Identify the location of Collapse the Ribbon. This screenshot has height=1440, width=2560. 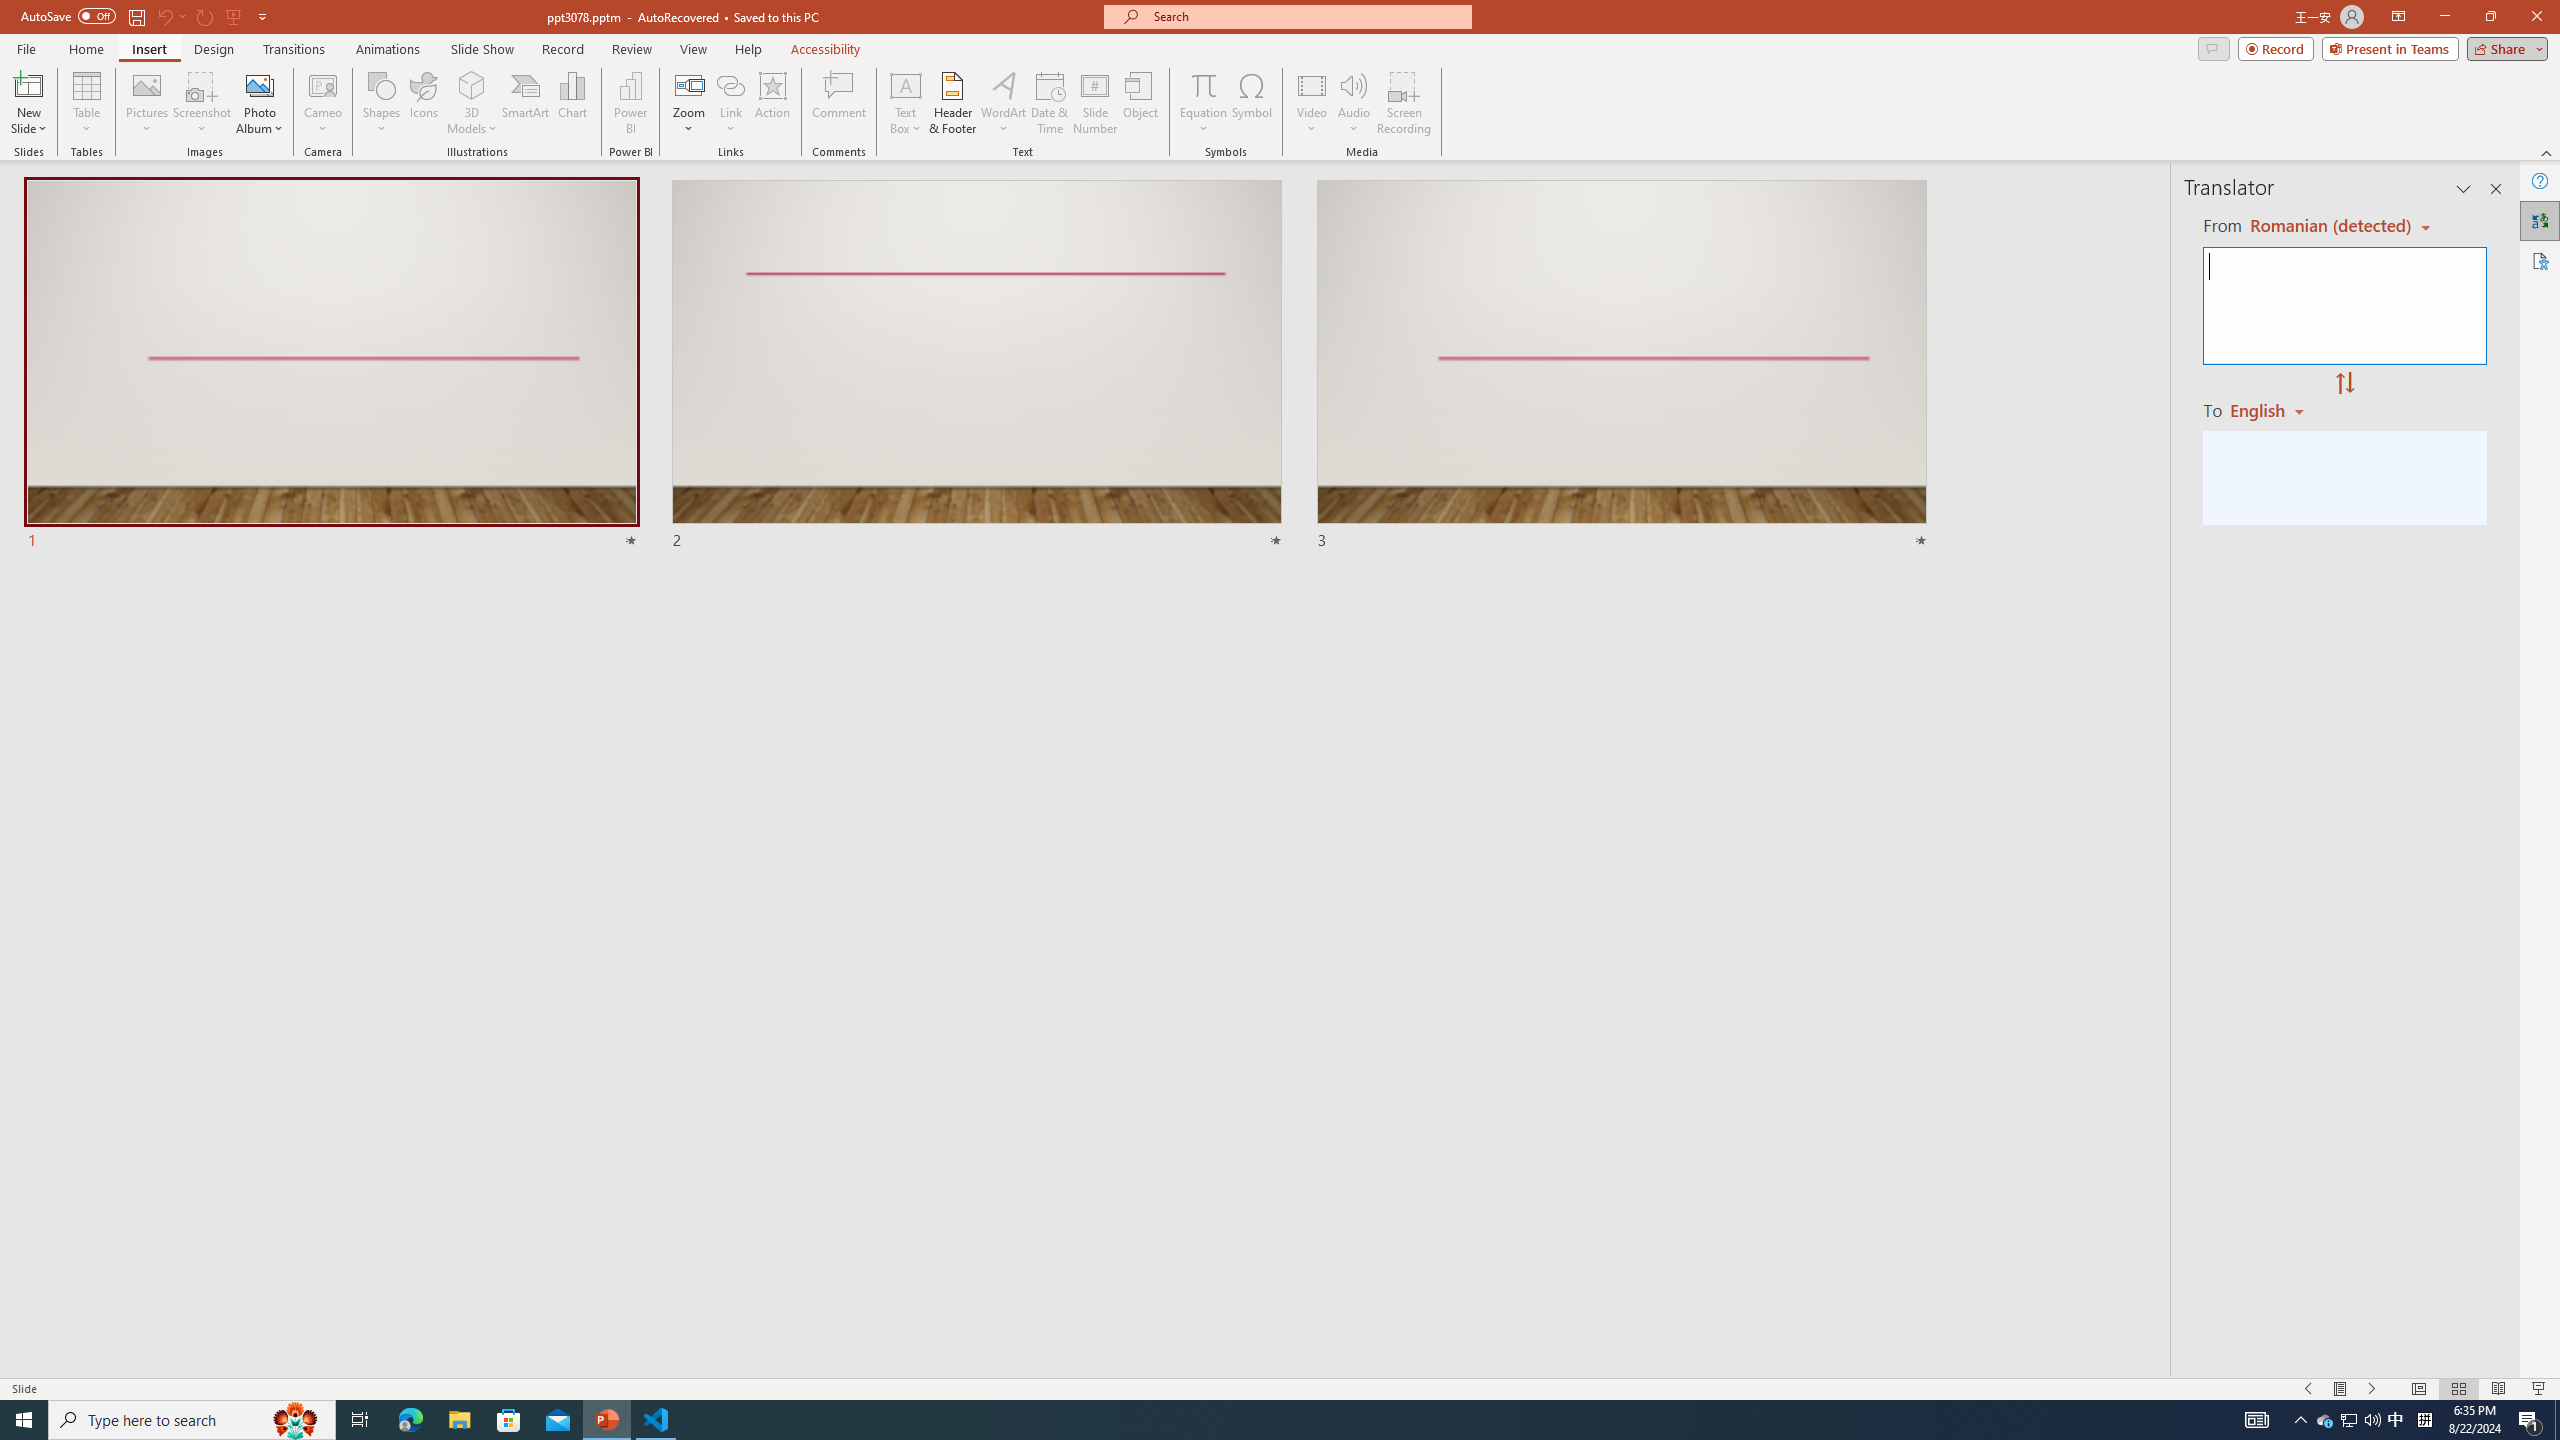
(2547, 152).